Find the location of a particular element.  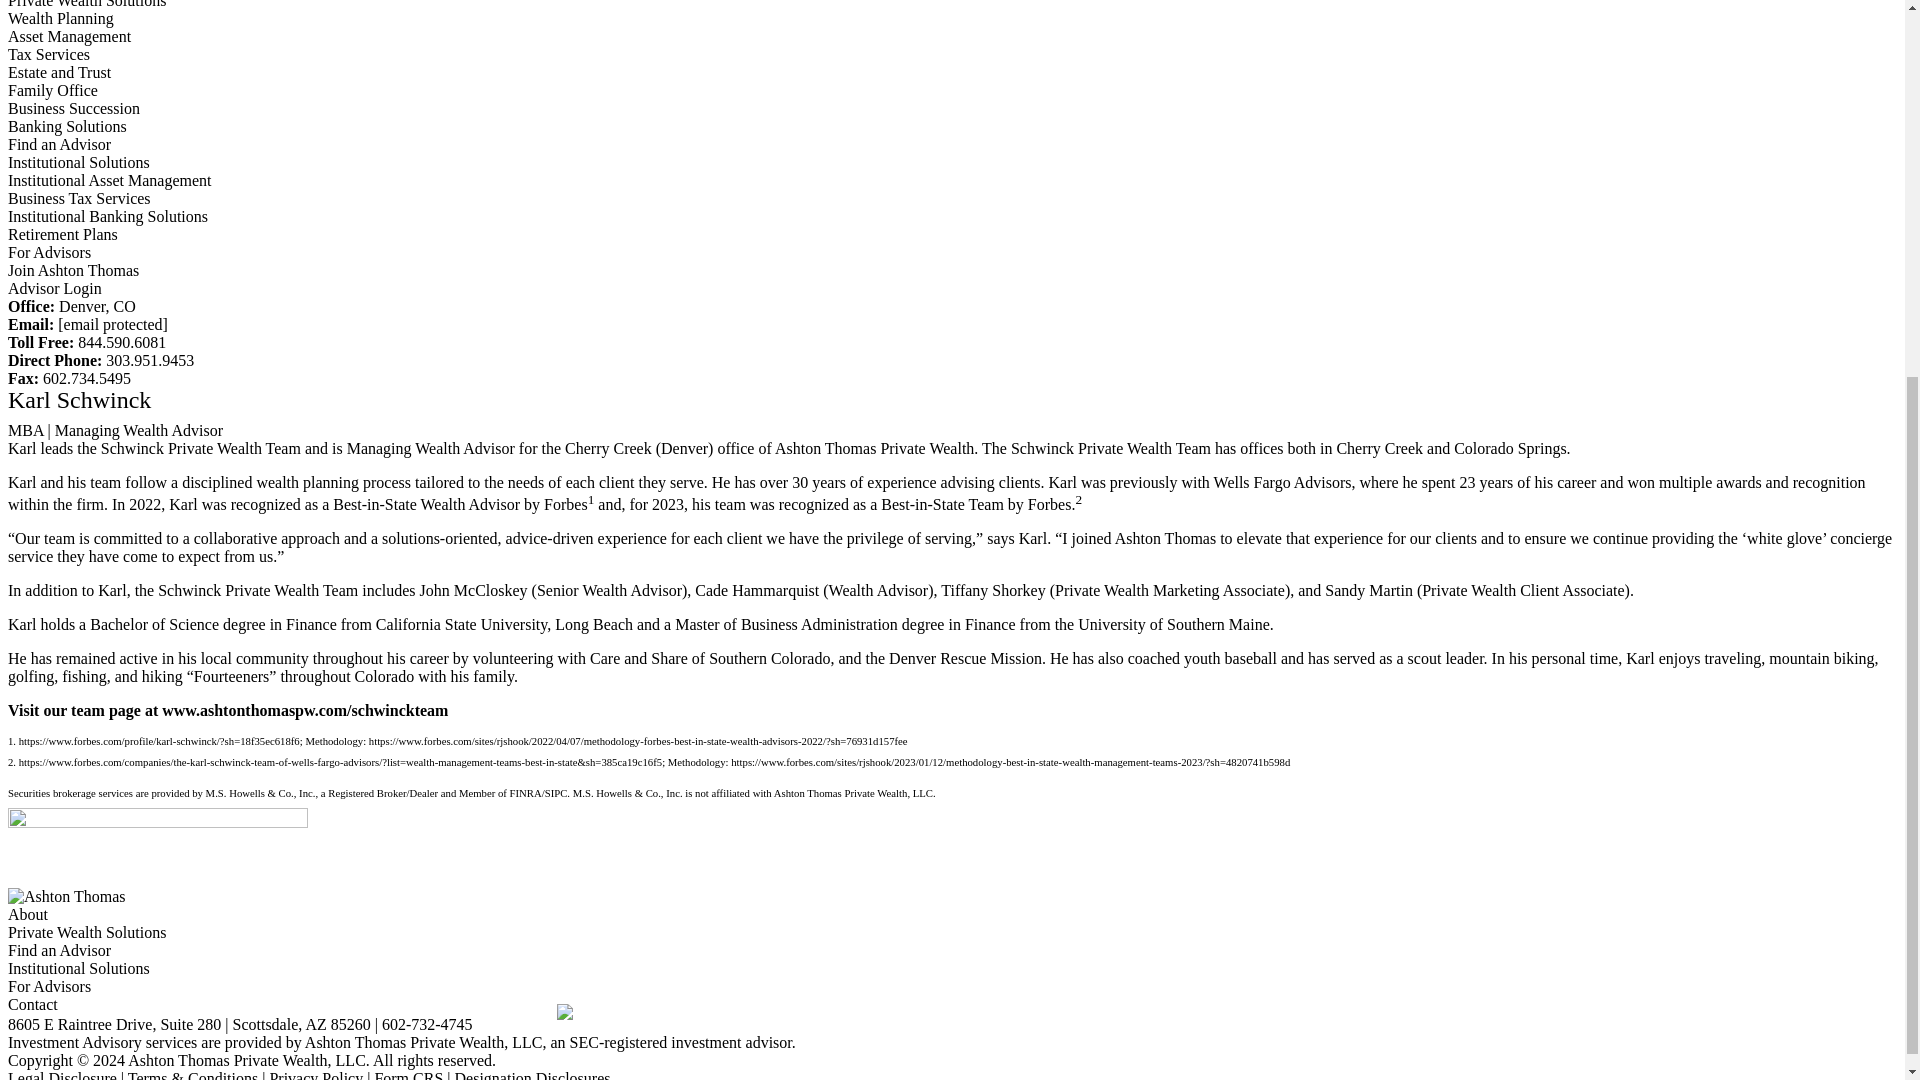

Asset Management is located at coordinates (68, 36).